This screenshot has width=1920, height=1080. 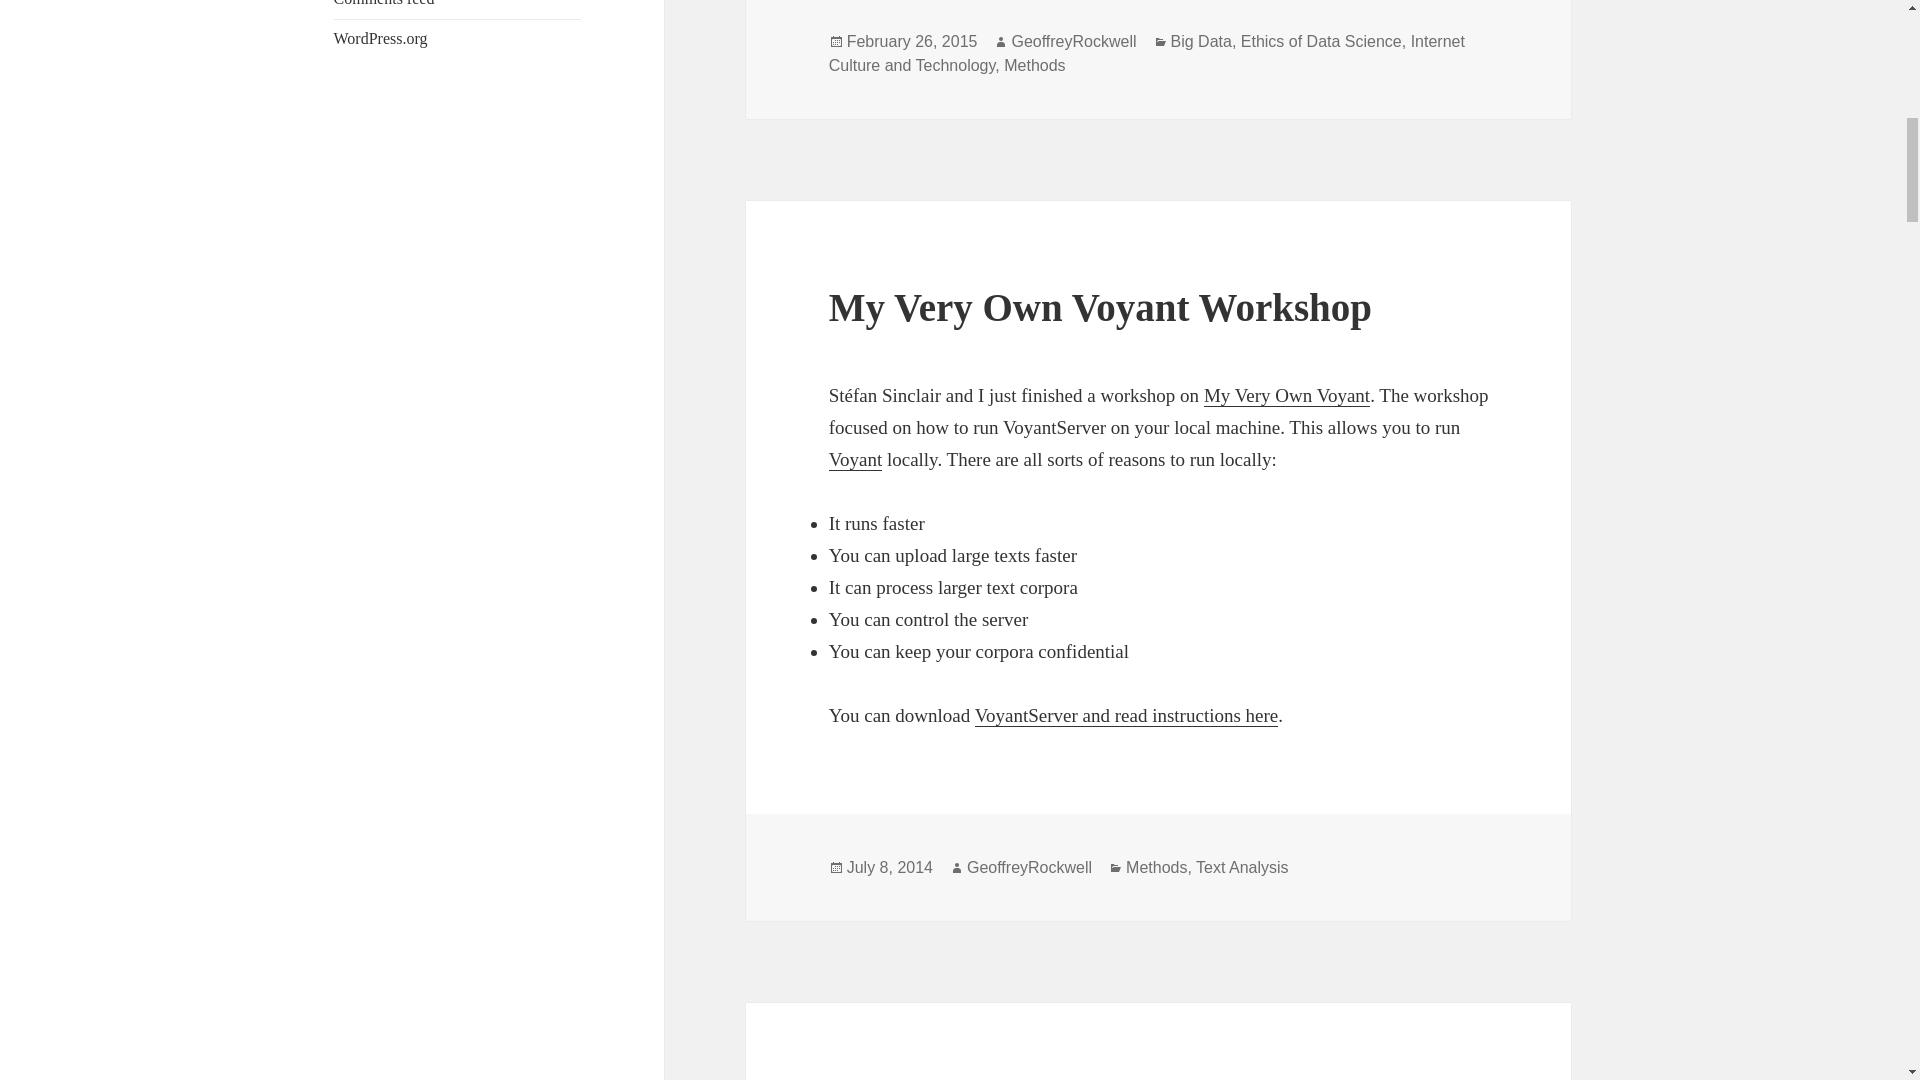 I want to click on Voyant, so click(x=855, y=460).